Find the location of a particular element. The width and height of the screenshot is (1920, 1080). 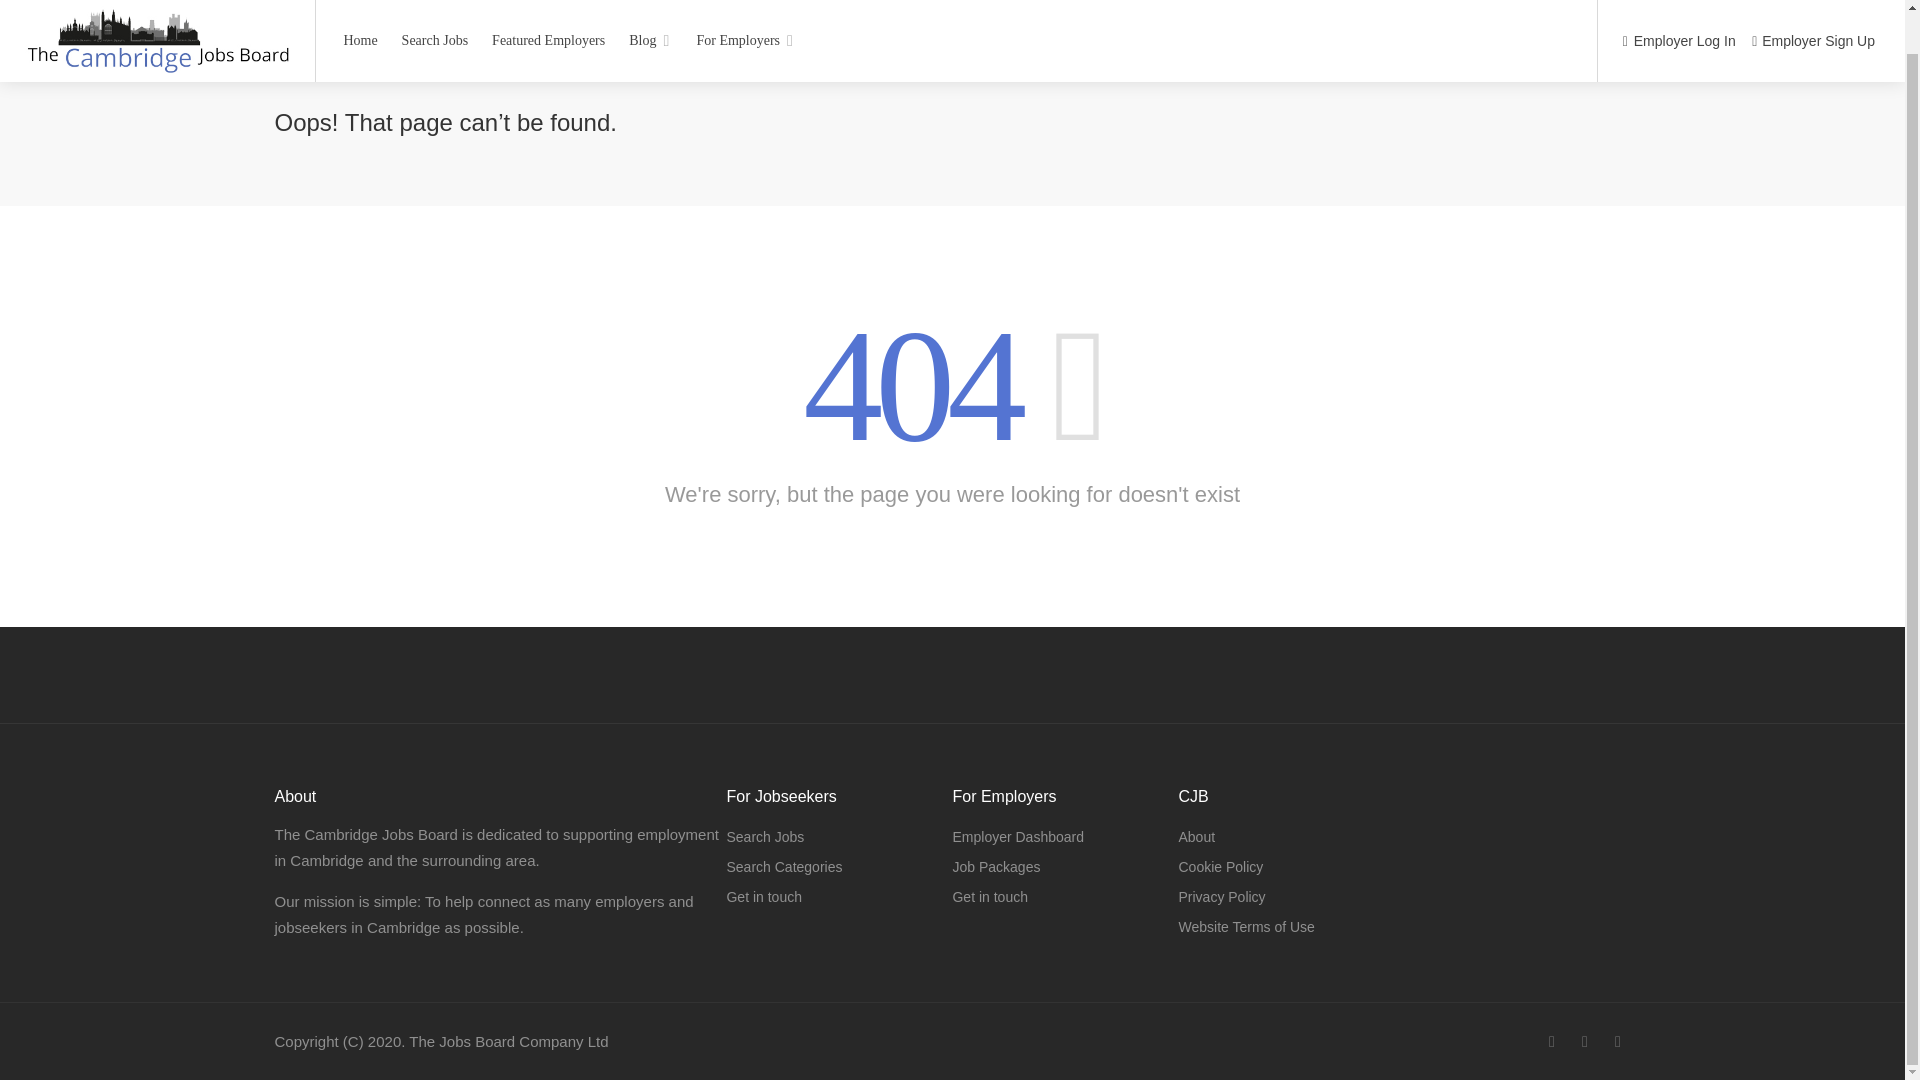

Job Packages is located at coordinates (996, 867).